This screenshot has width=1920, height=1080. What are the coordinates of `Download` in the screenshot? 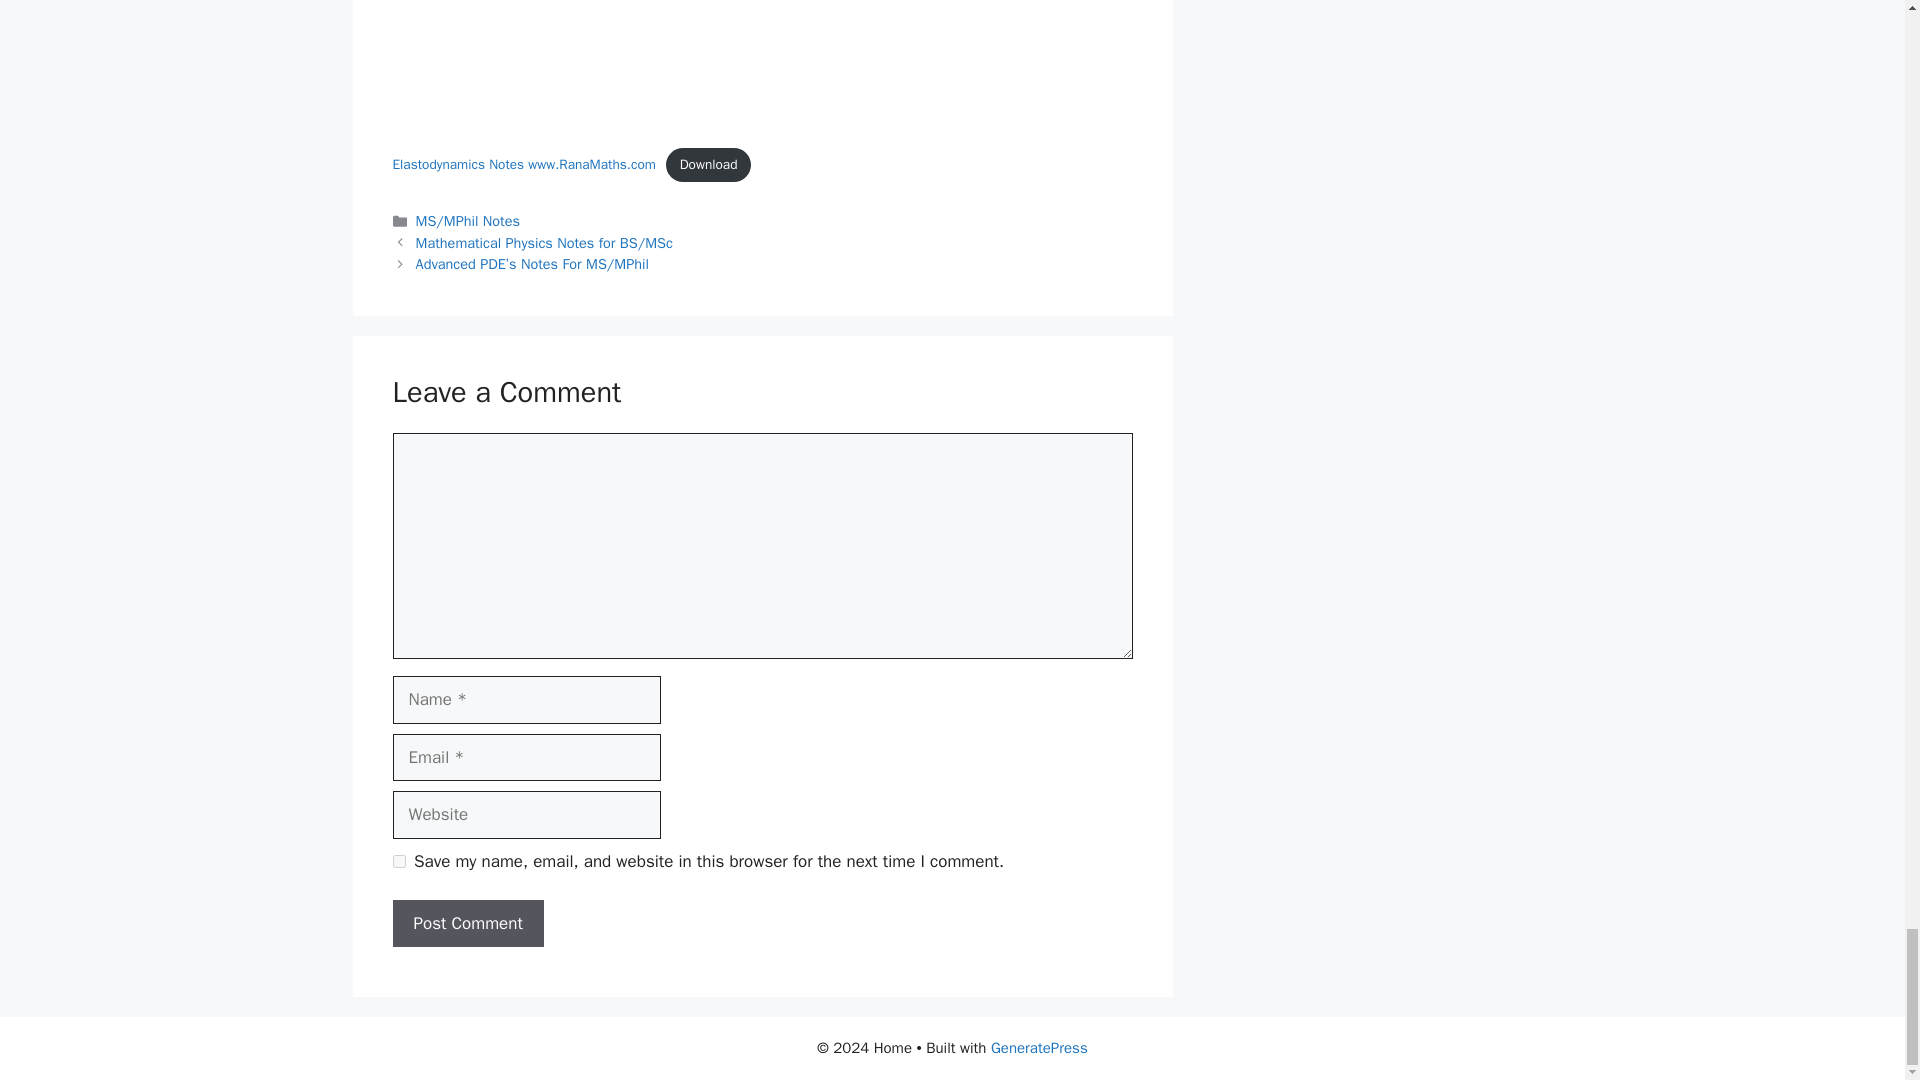 It's located at (708, 164).